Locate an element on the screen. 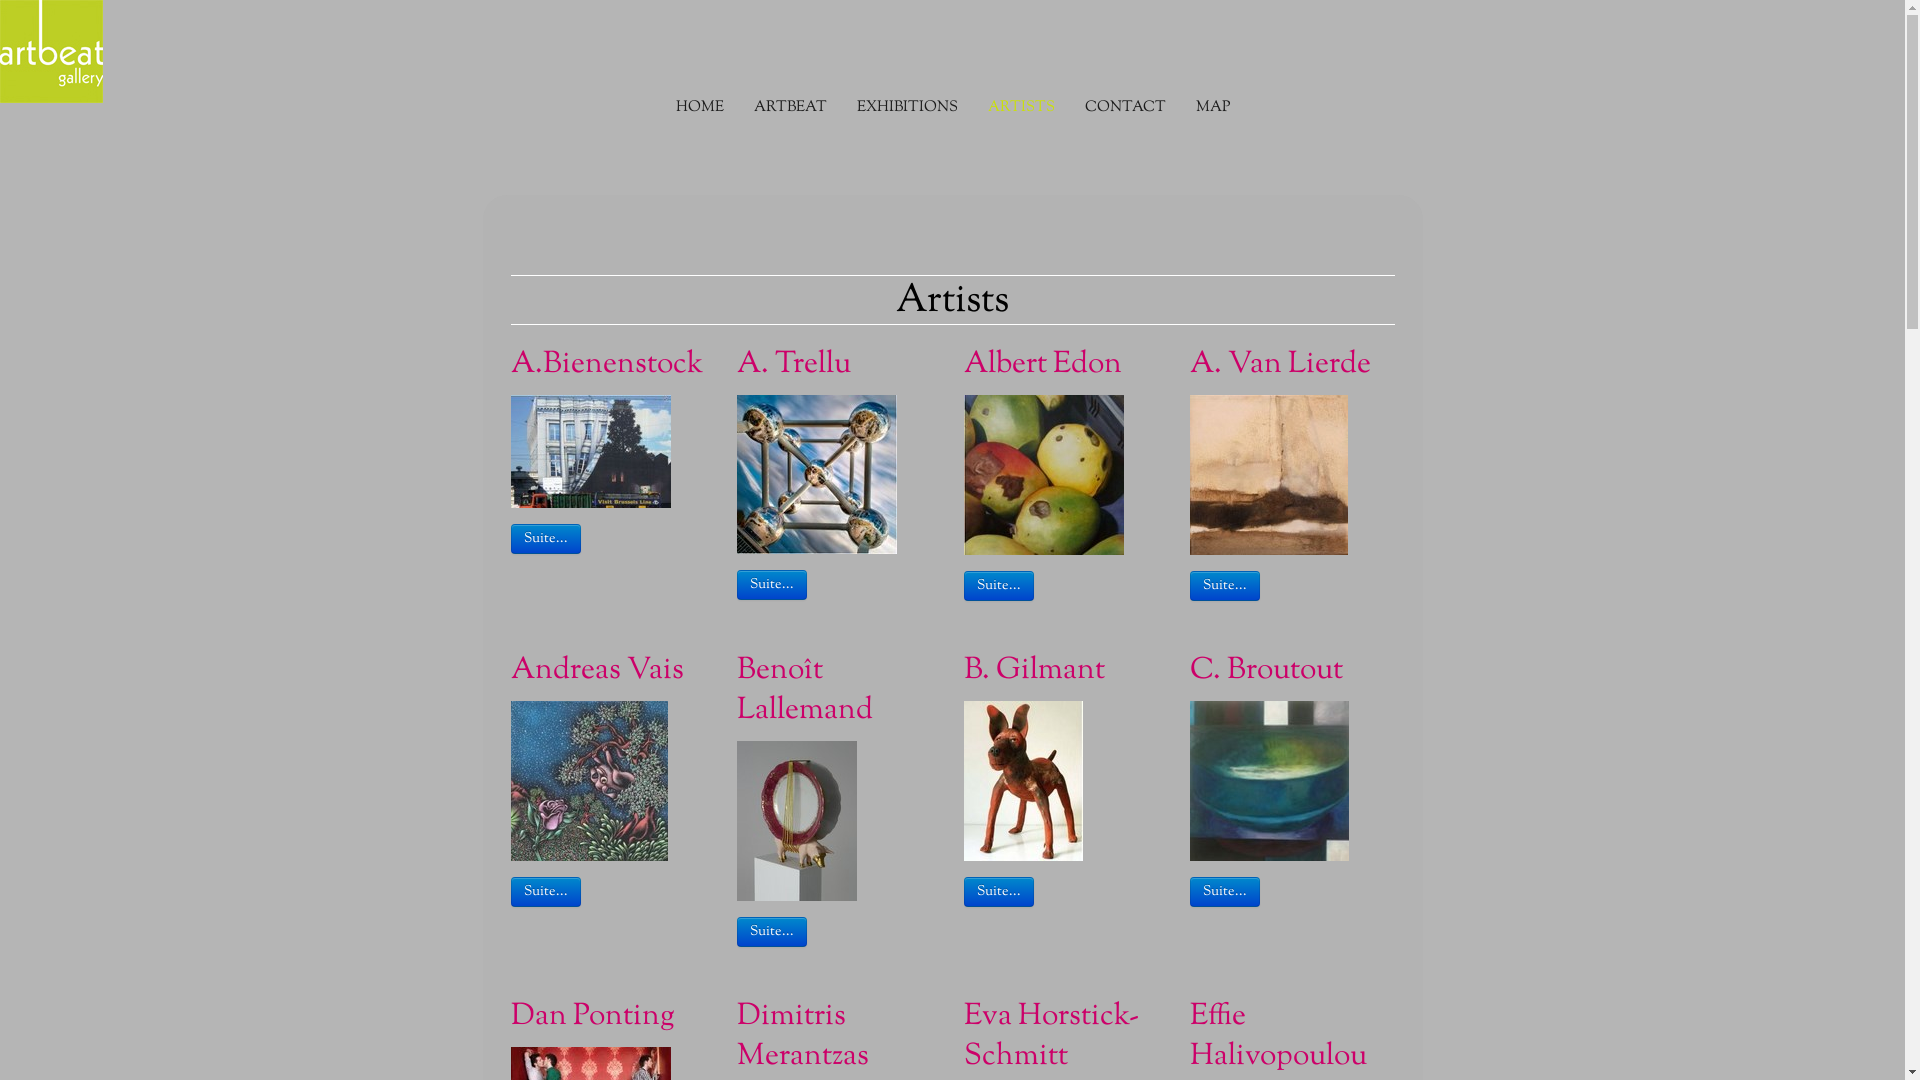  Effie Halivopoulou is located at coordinates (1292, 1037).